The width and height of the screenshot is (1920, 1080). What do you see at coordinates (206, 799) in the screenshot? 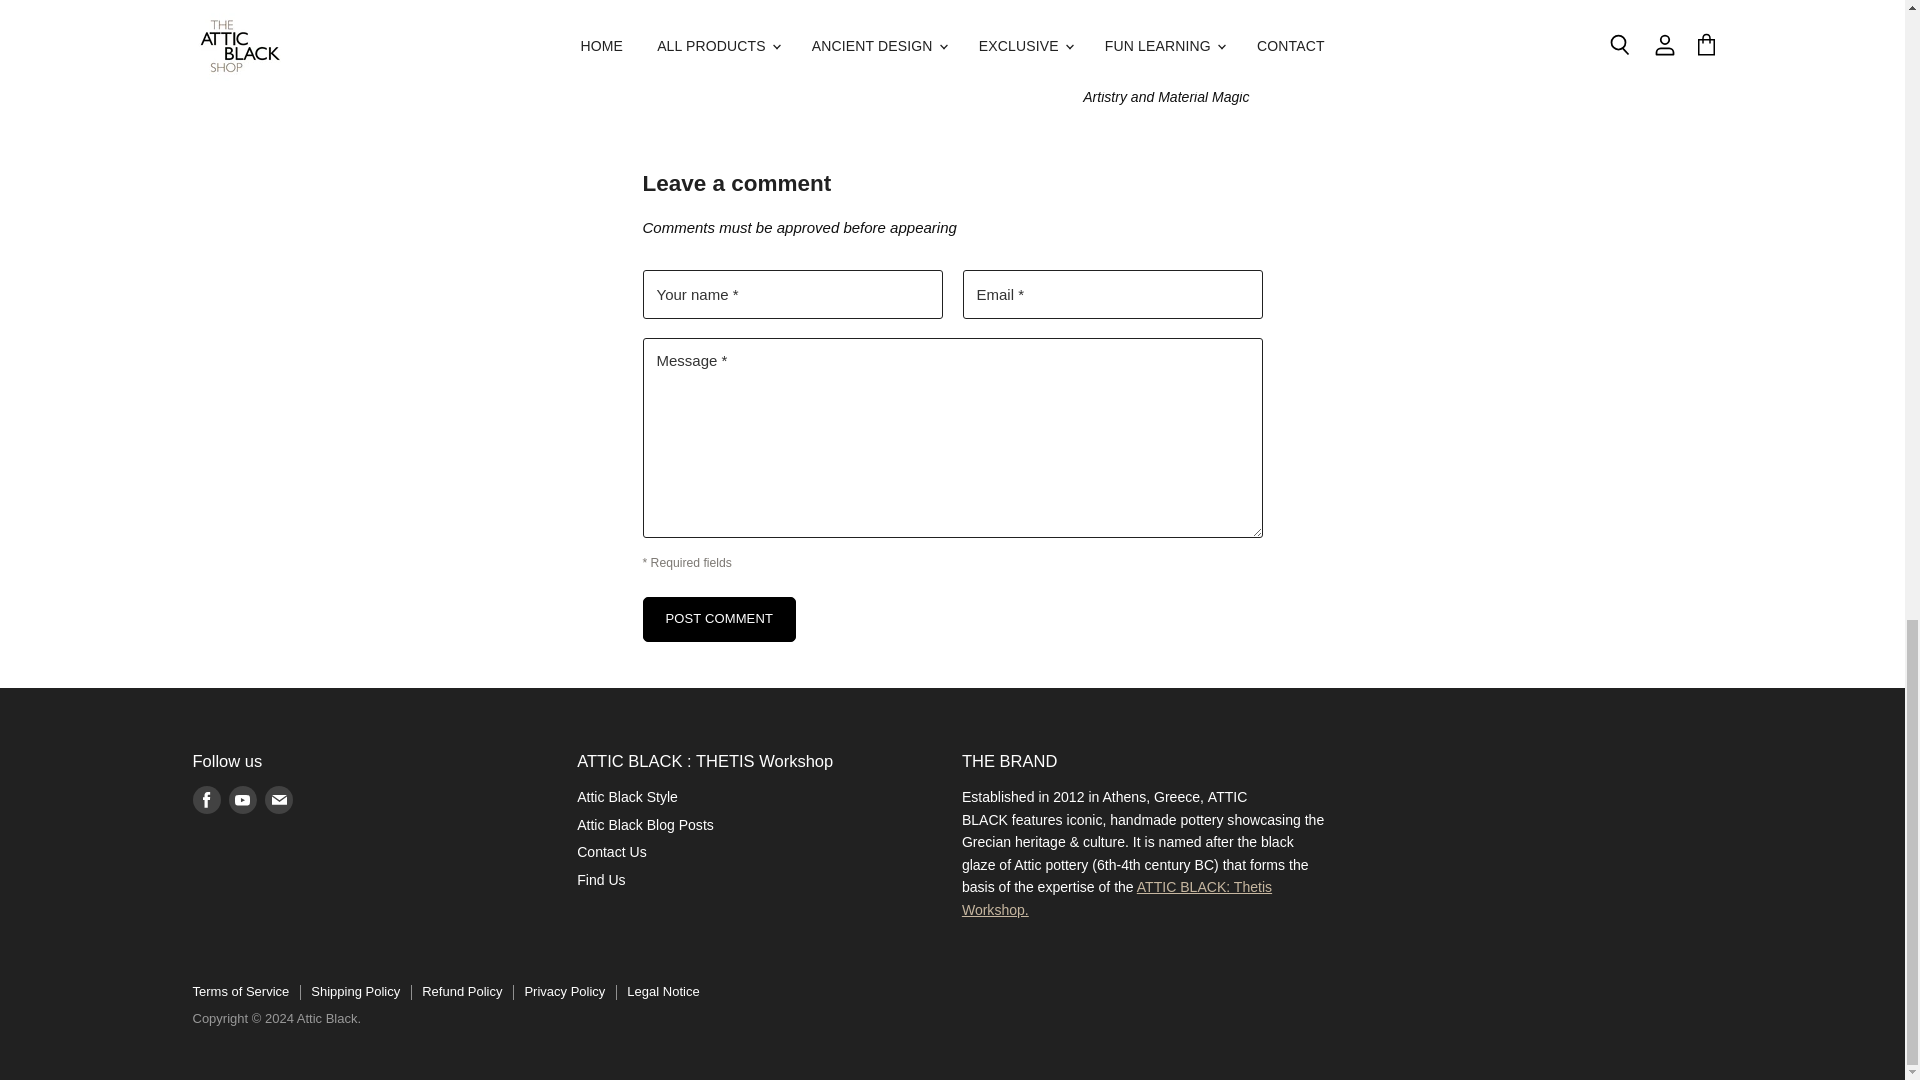
I see `Facebook` at bounding box center [206, 799].